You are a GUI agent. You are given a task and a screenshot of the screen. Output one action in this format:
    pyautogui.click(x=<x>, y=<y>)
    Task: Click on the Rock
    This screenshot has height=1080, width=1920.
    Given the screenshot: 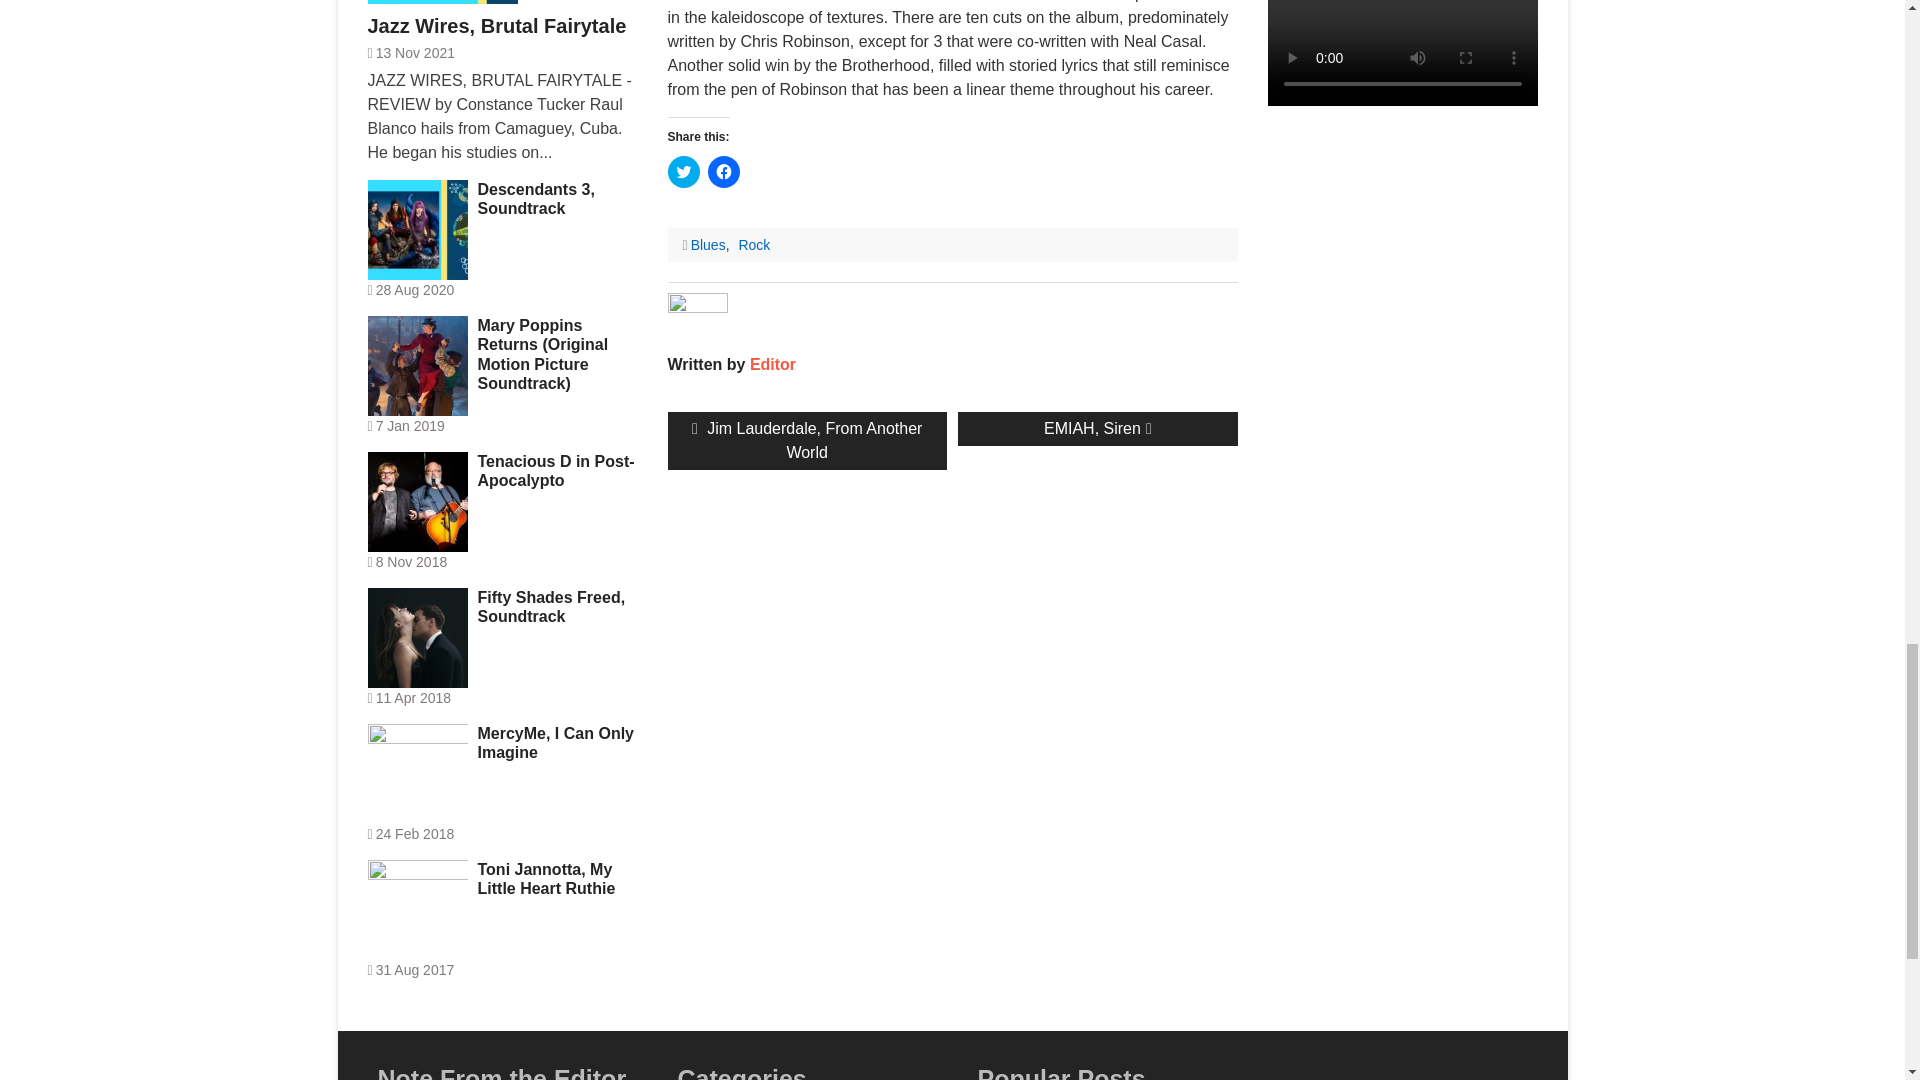 What is the action you would take?
    pyautogui.click(x=773, y=364)
    